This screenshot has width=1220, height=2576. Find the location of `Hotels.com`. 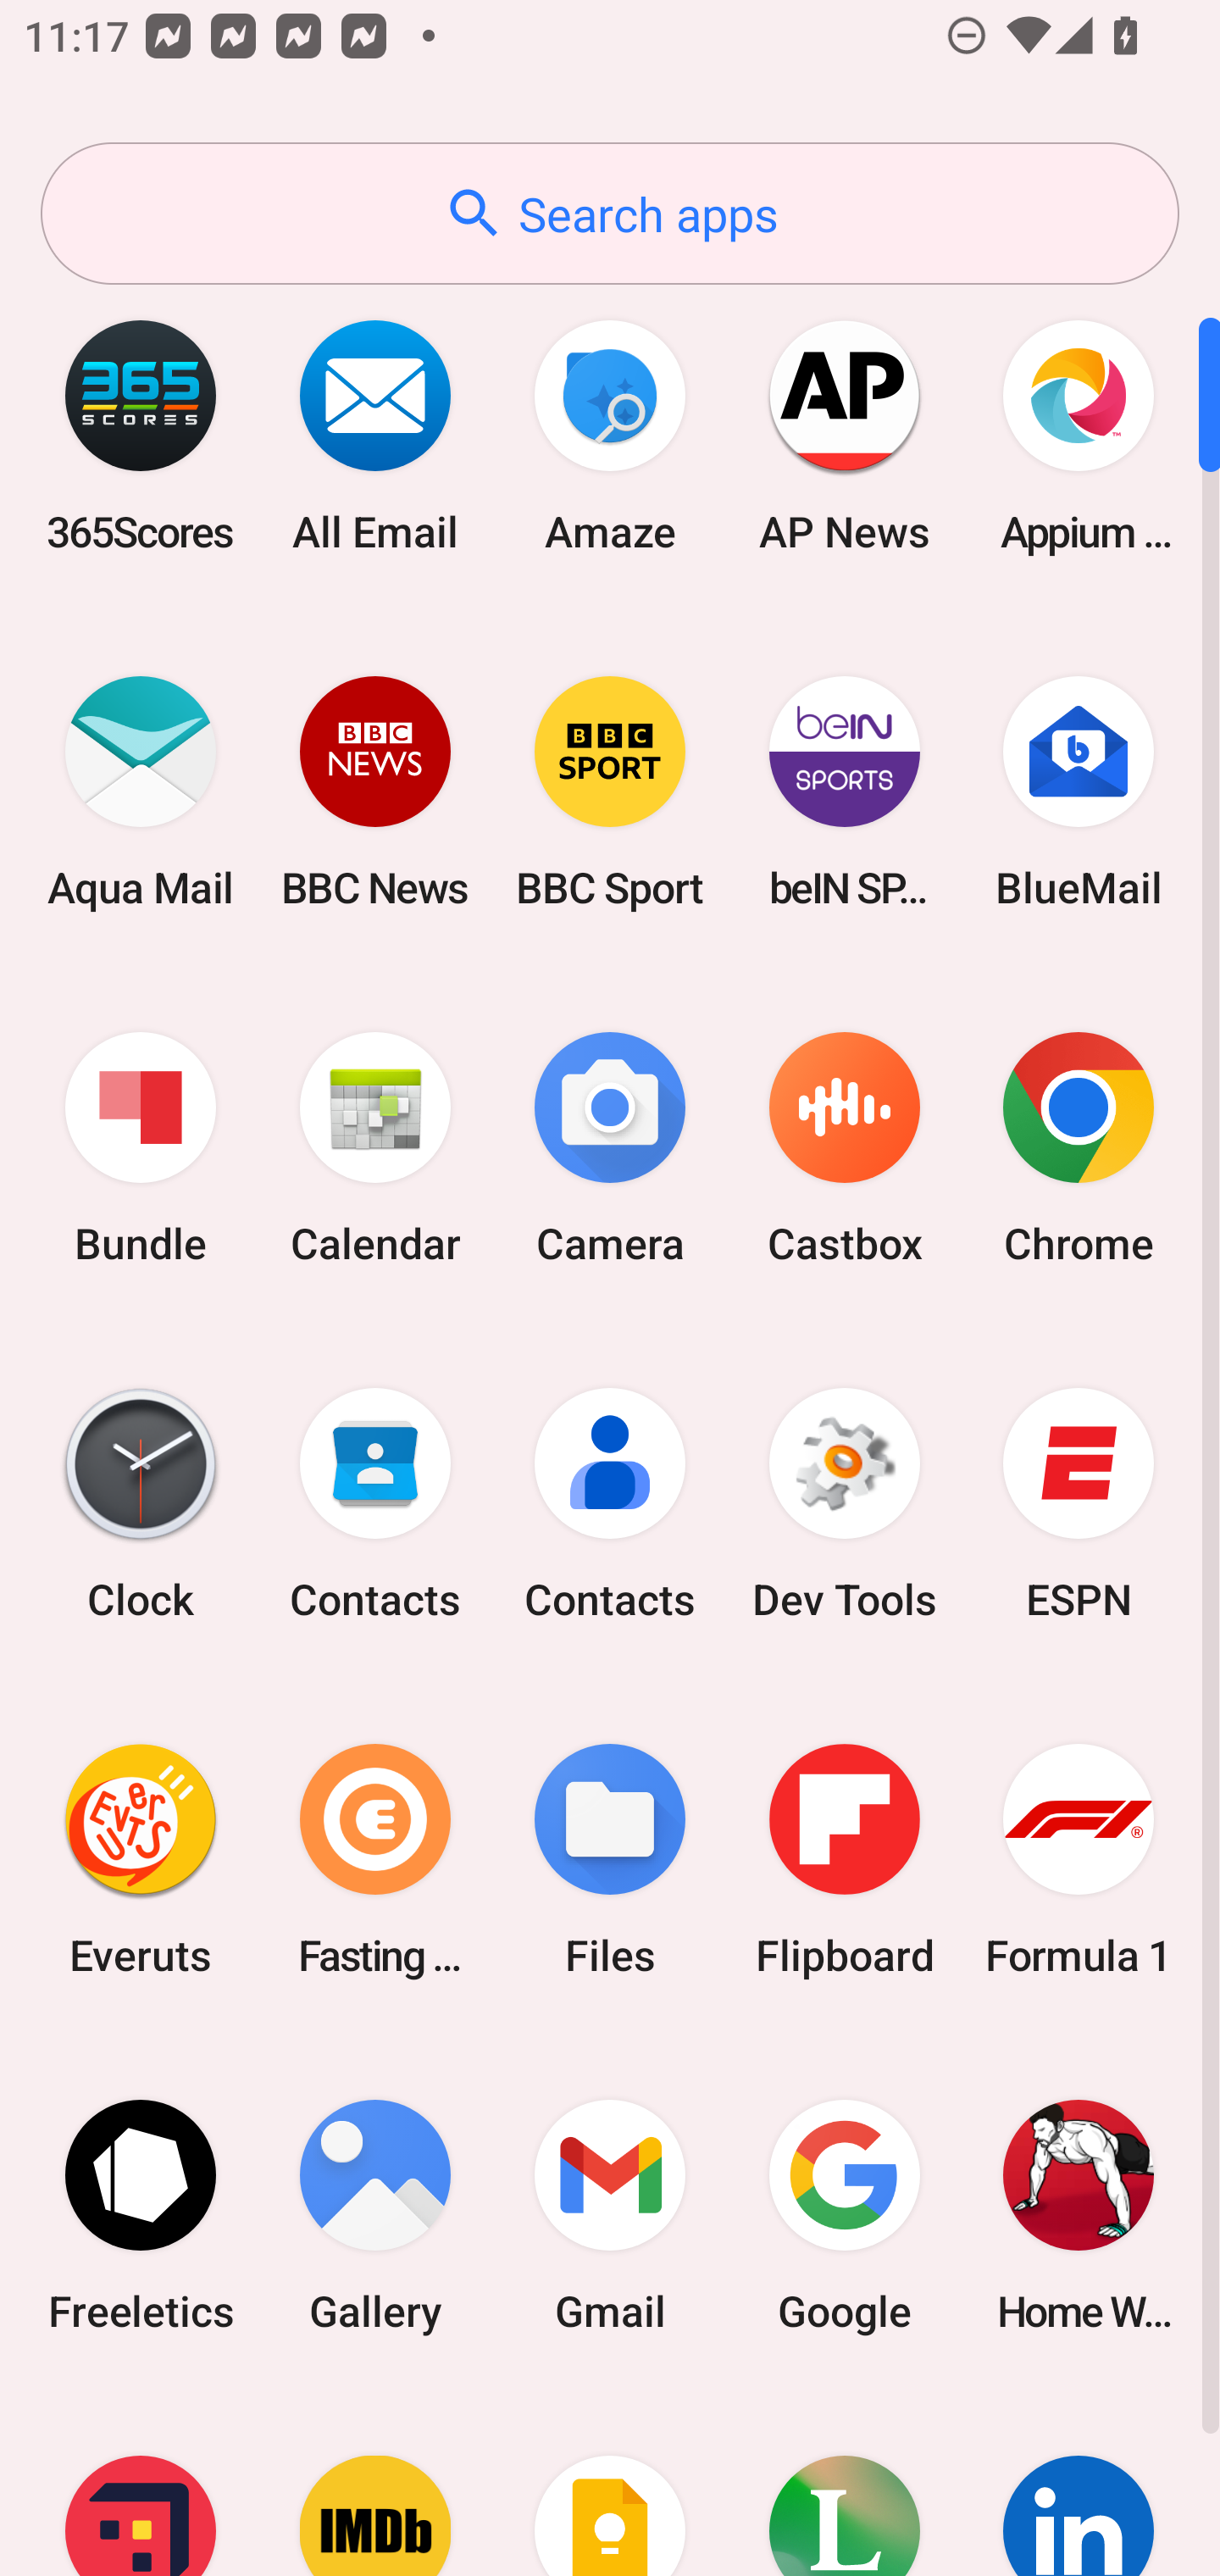

Hotels.com is located at coordinates (141, 2484).